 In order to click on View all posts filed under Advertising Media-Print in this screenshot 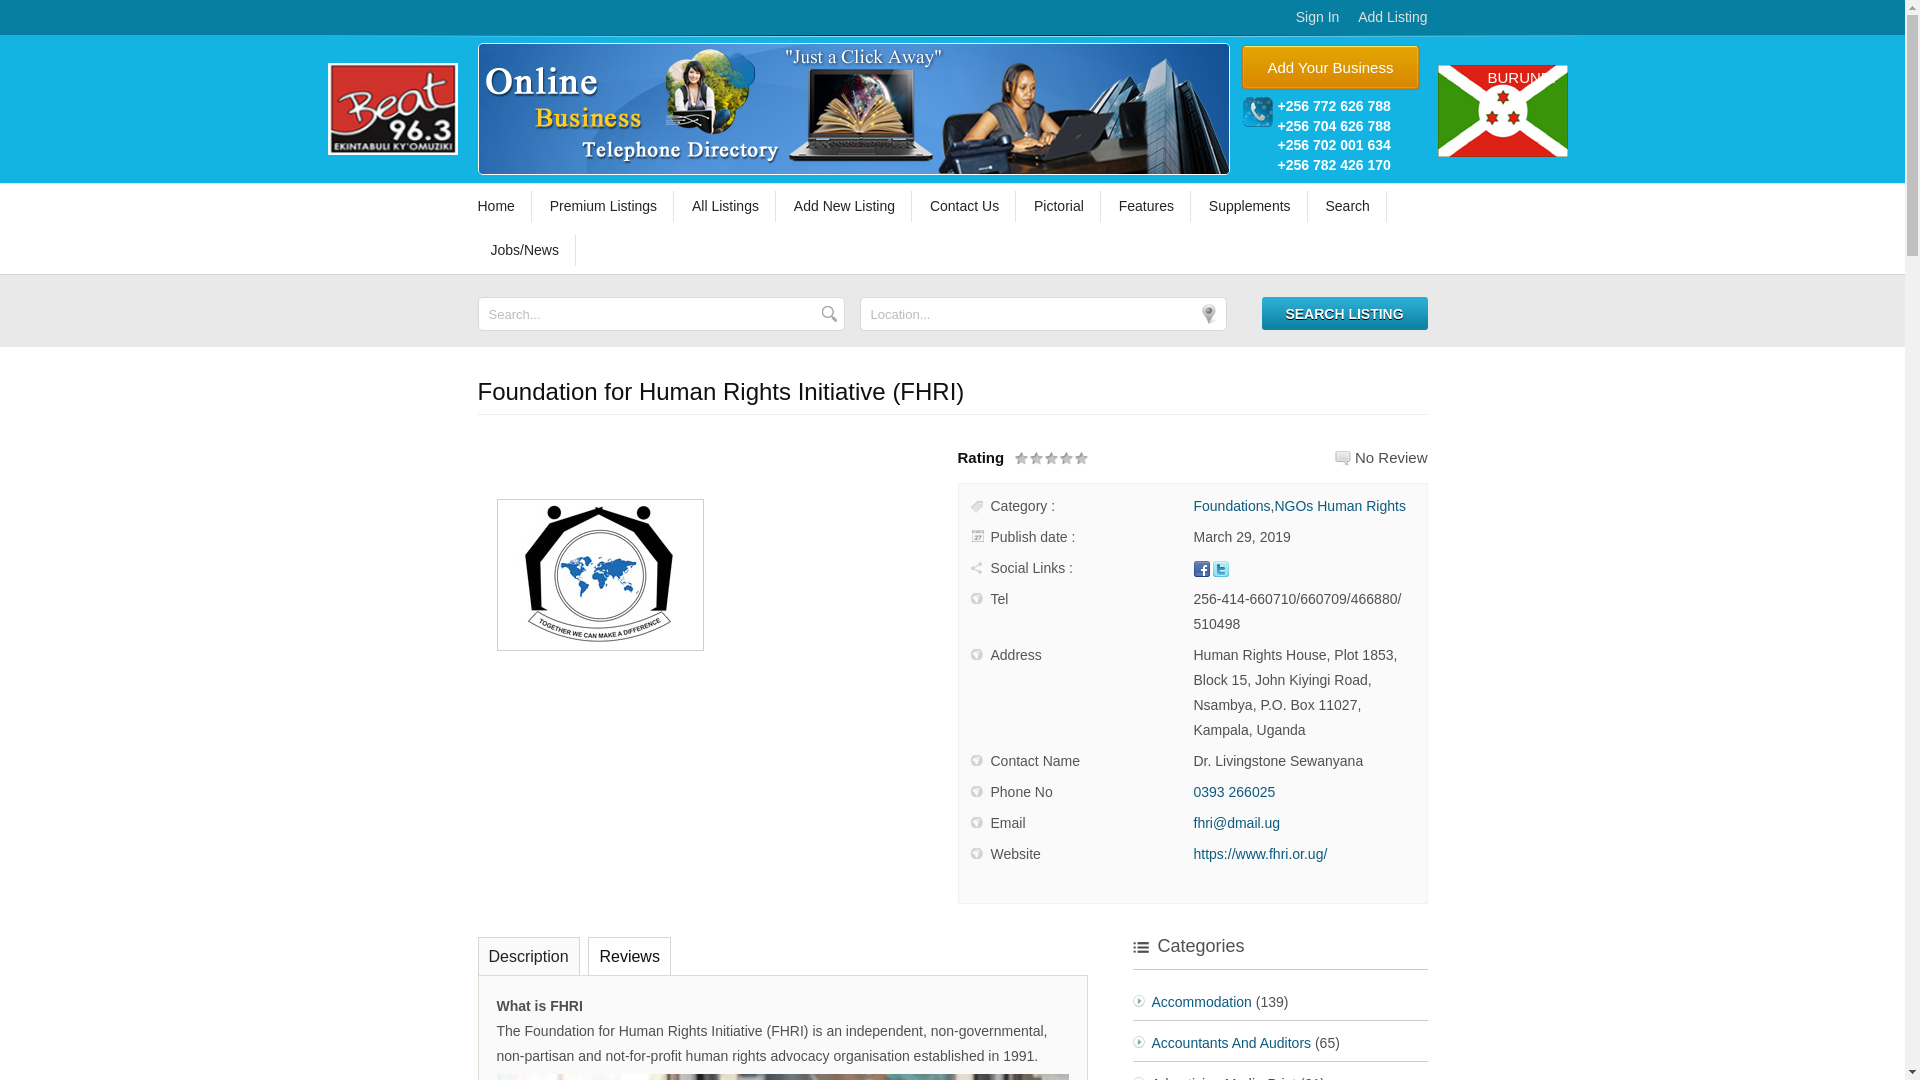, I will do `click(1224, 1078)`.